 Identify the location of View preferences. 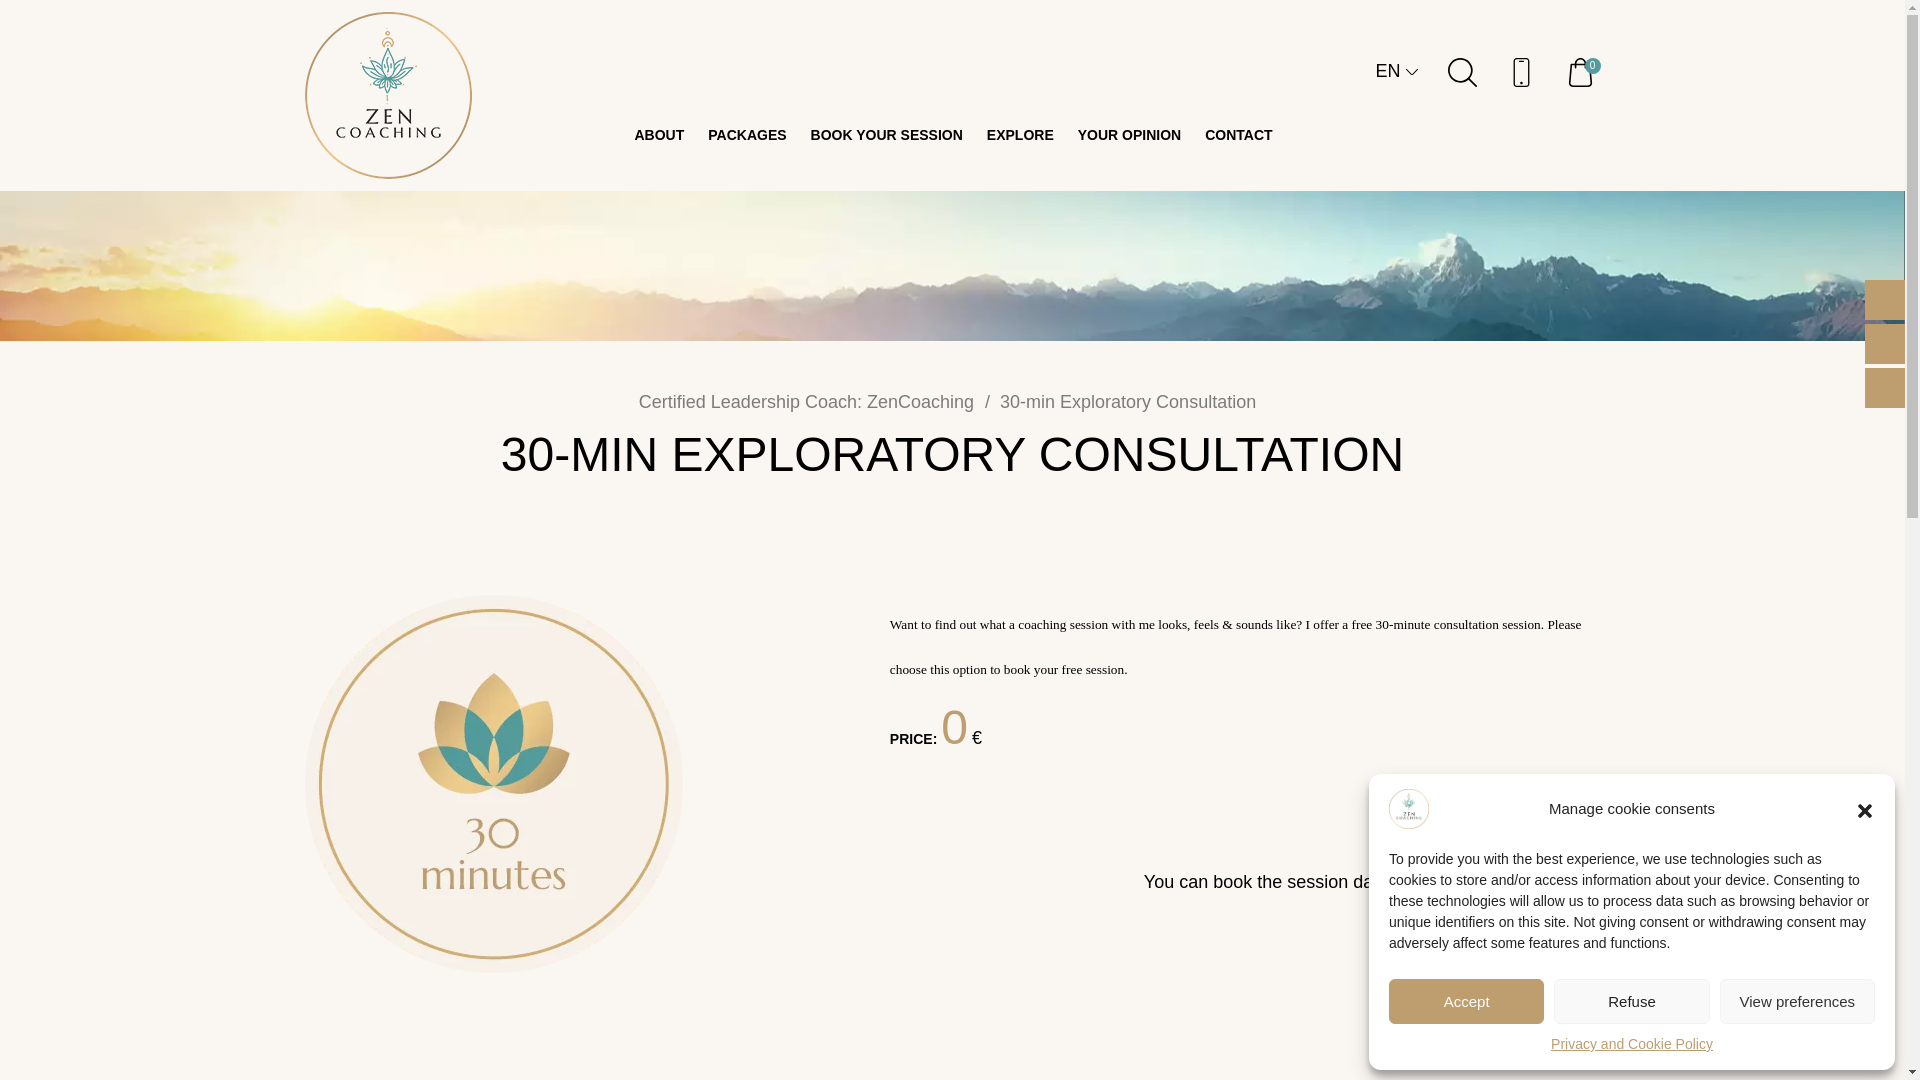
(1798, 1000).